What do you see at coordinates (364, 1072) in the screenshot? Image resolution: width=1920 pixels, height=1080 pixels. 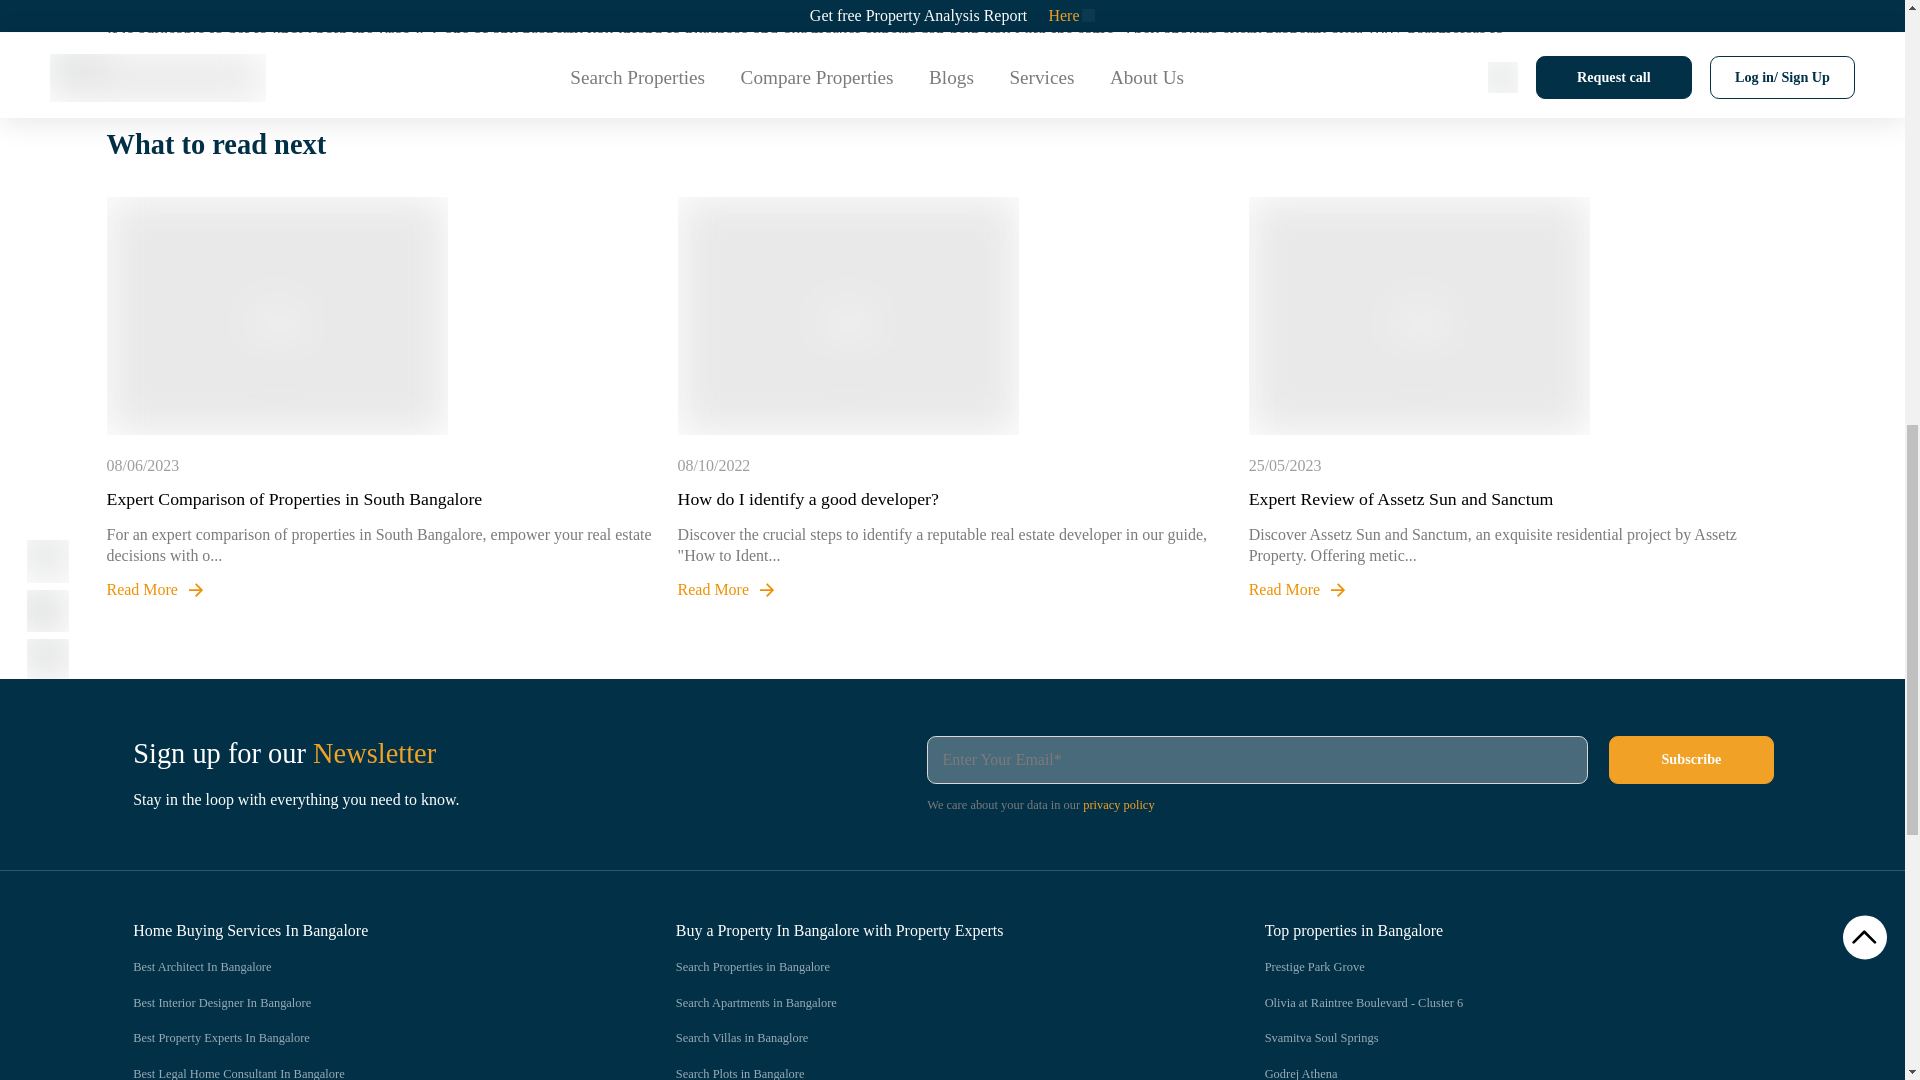 I see `Best Legal Home Consultant In Bangalore` at bounding box center [364, 1072].